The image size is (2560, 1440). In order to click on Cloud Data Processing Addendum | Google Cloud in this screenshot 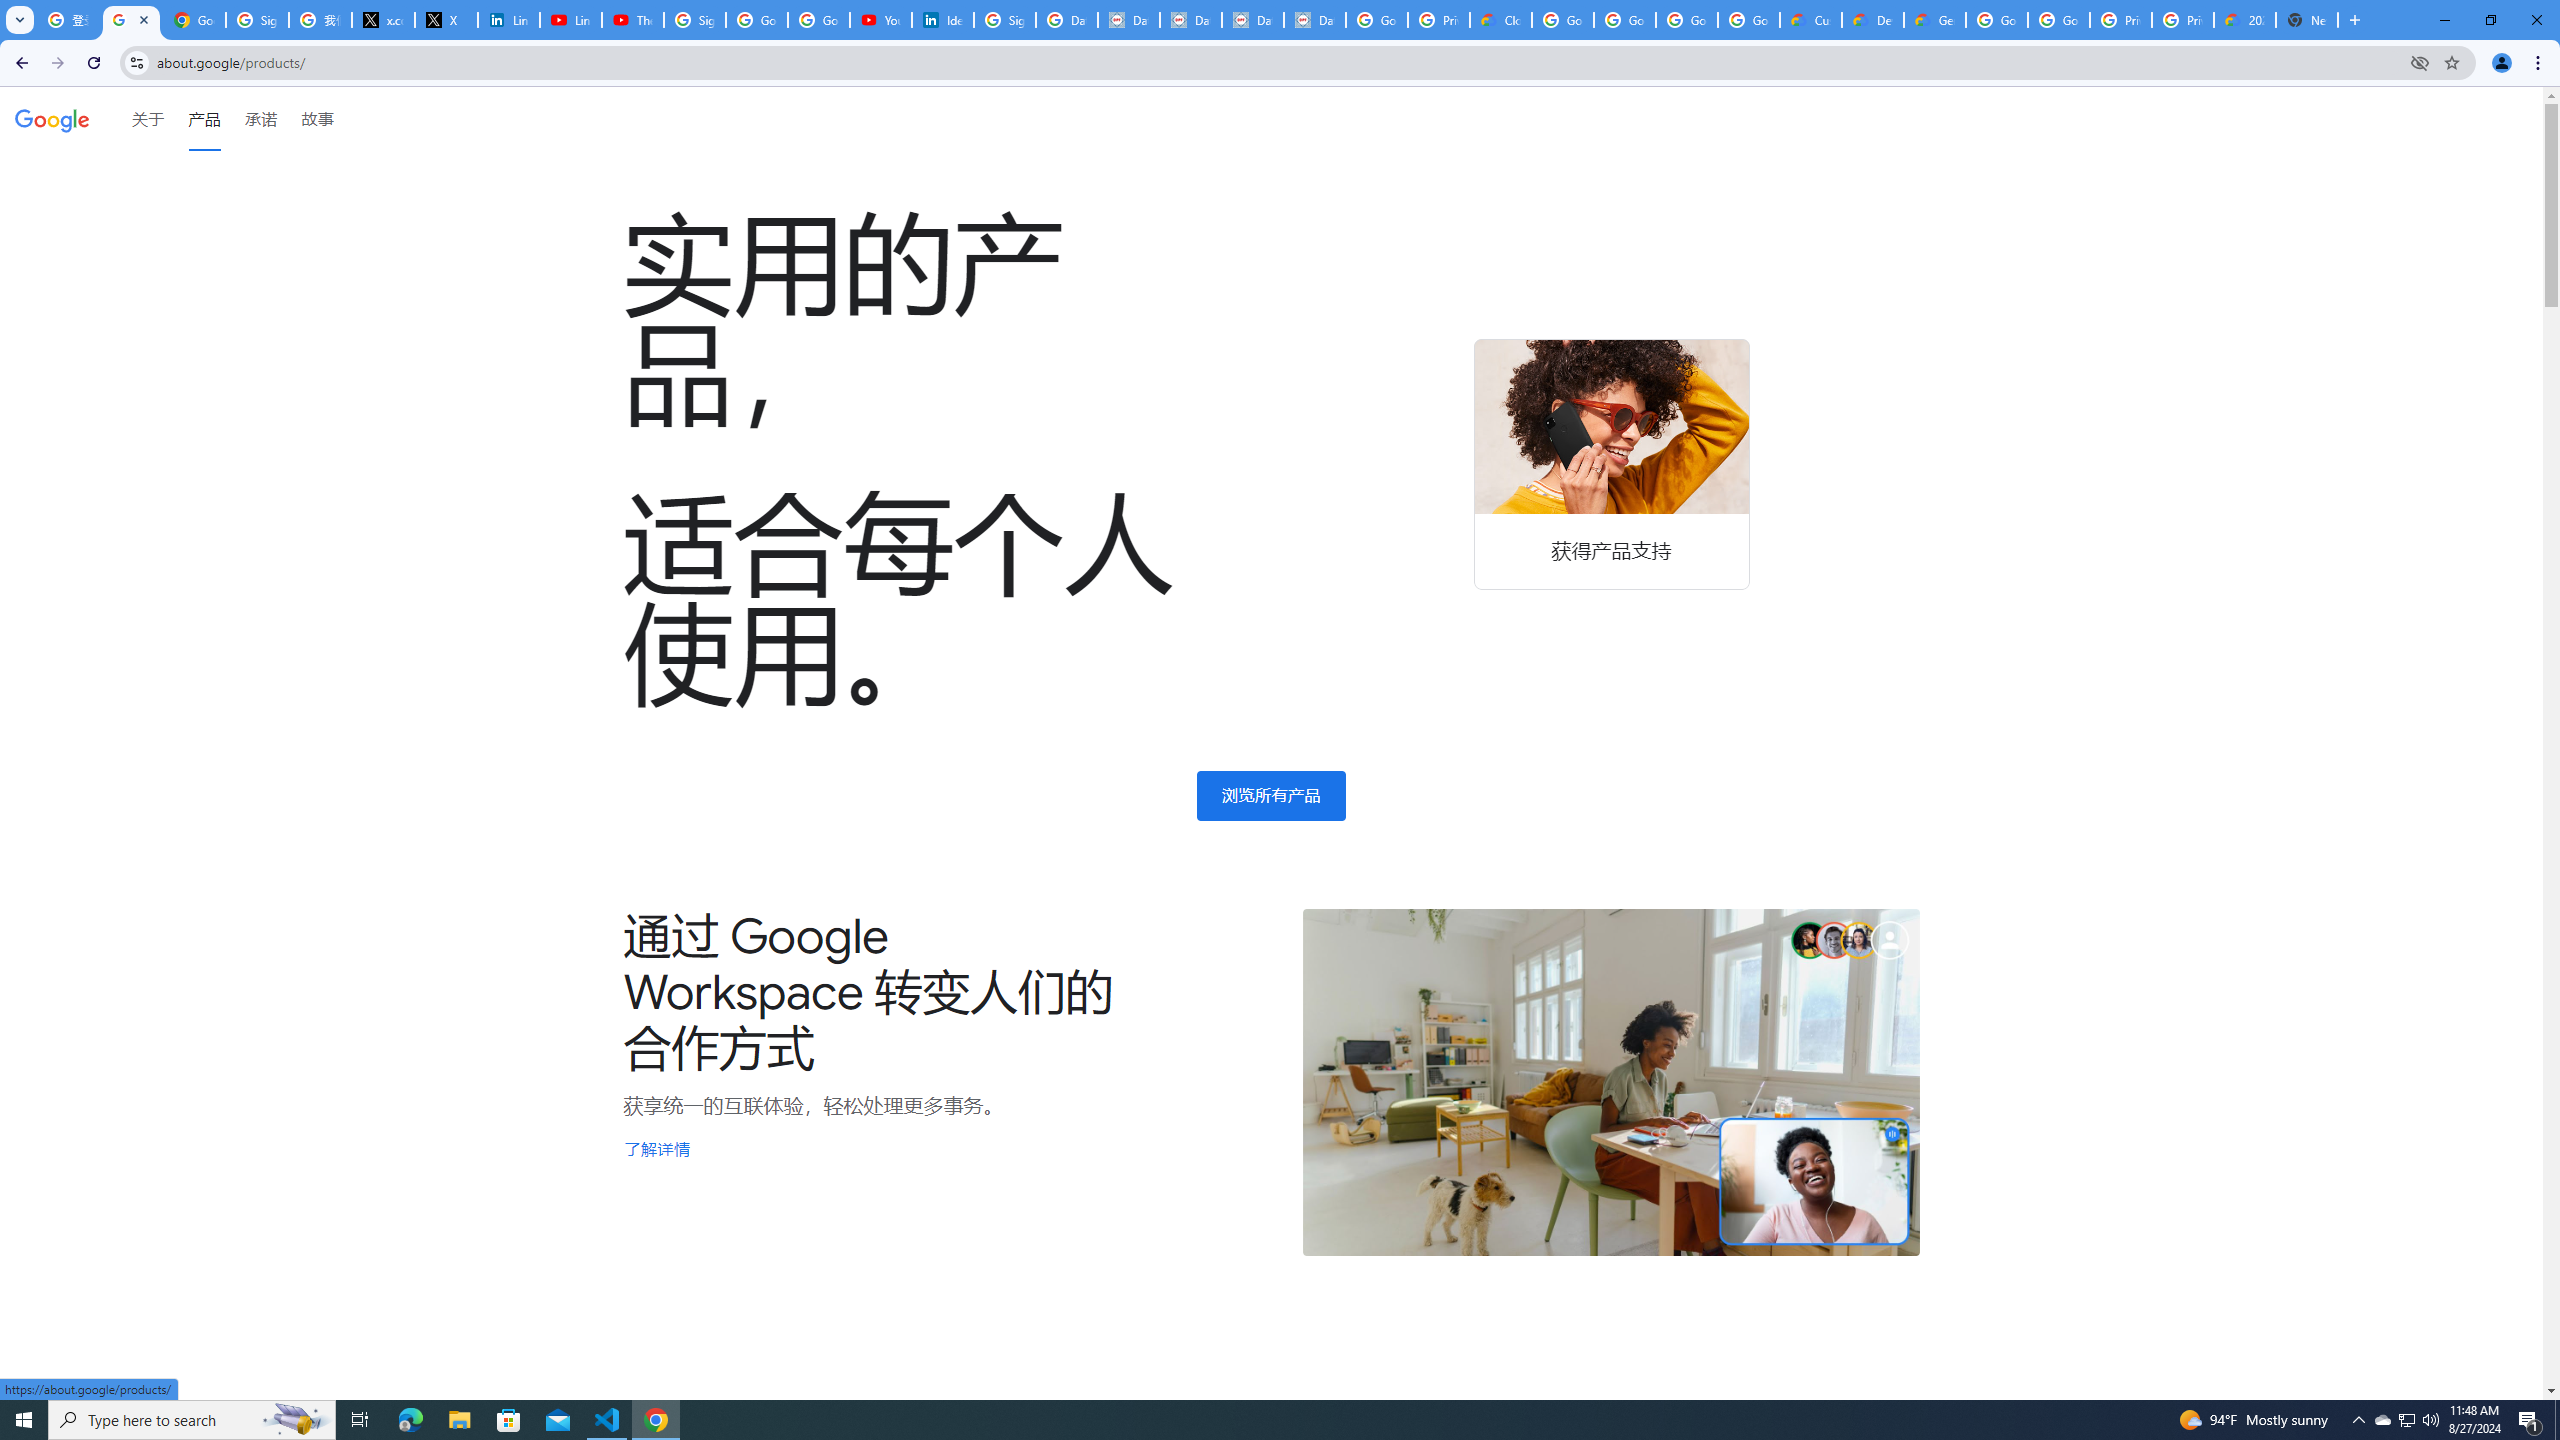, I will do `click(1501, 20)`.